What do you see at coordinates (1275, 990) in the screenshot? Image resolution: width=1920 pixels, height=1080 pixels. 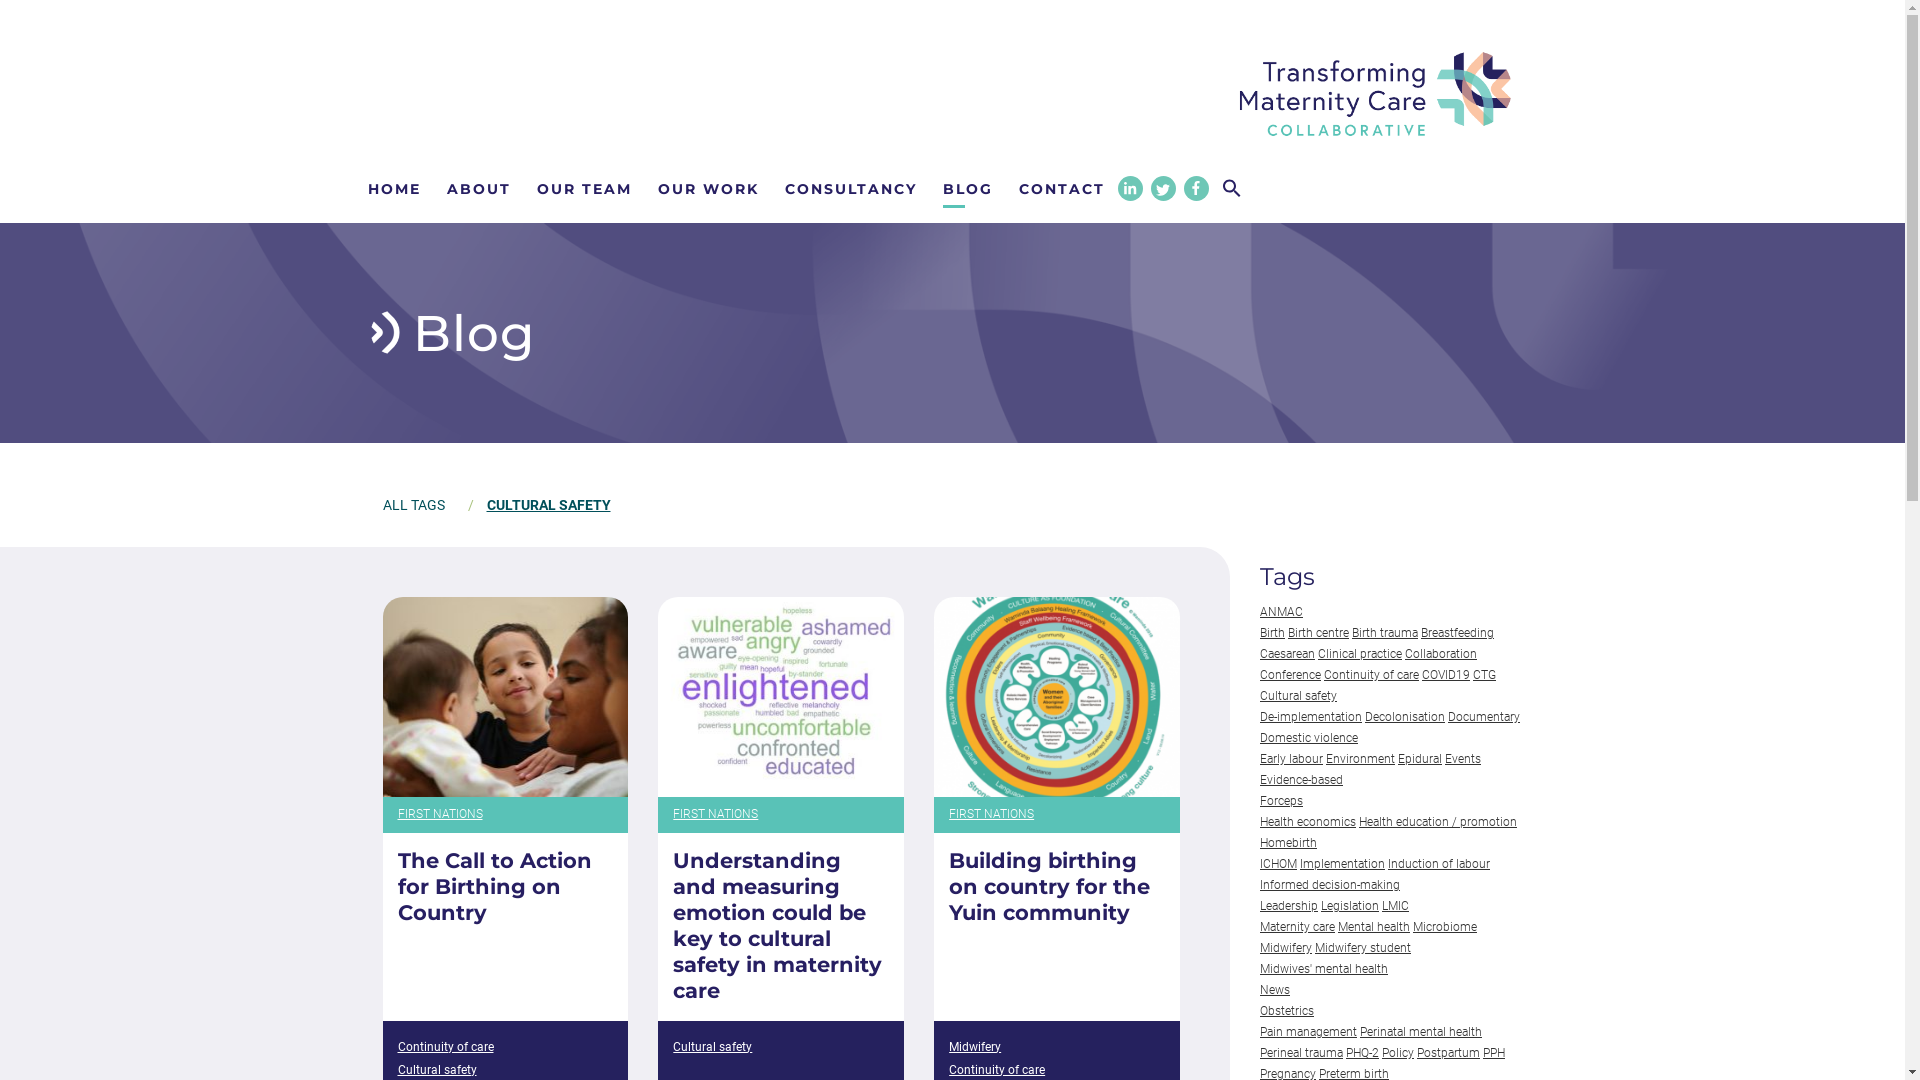 I see `News` at bounding box center [1275, 990].